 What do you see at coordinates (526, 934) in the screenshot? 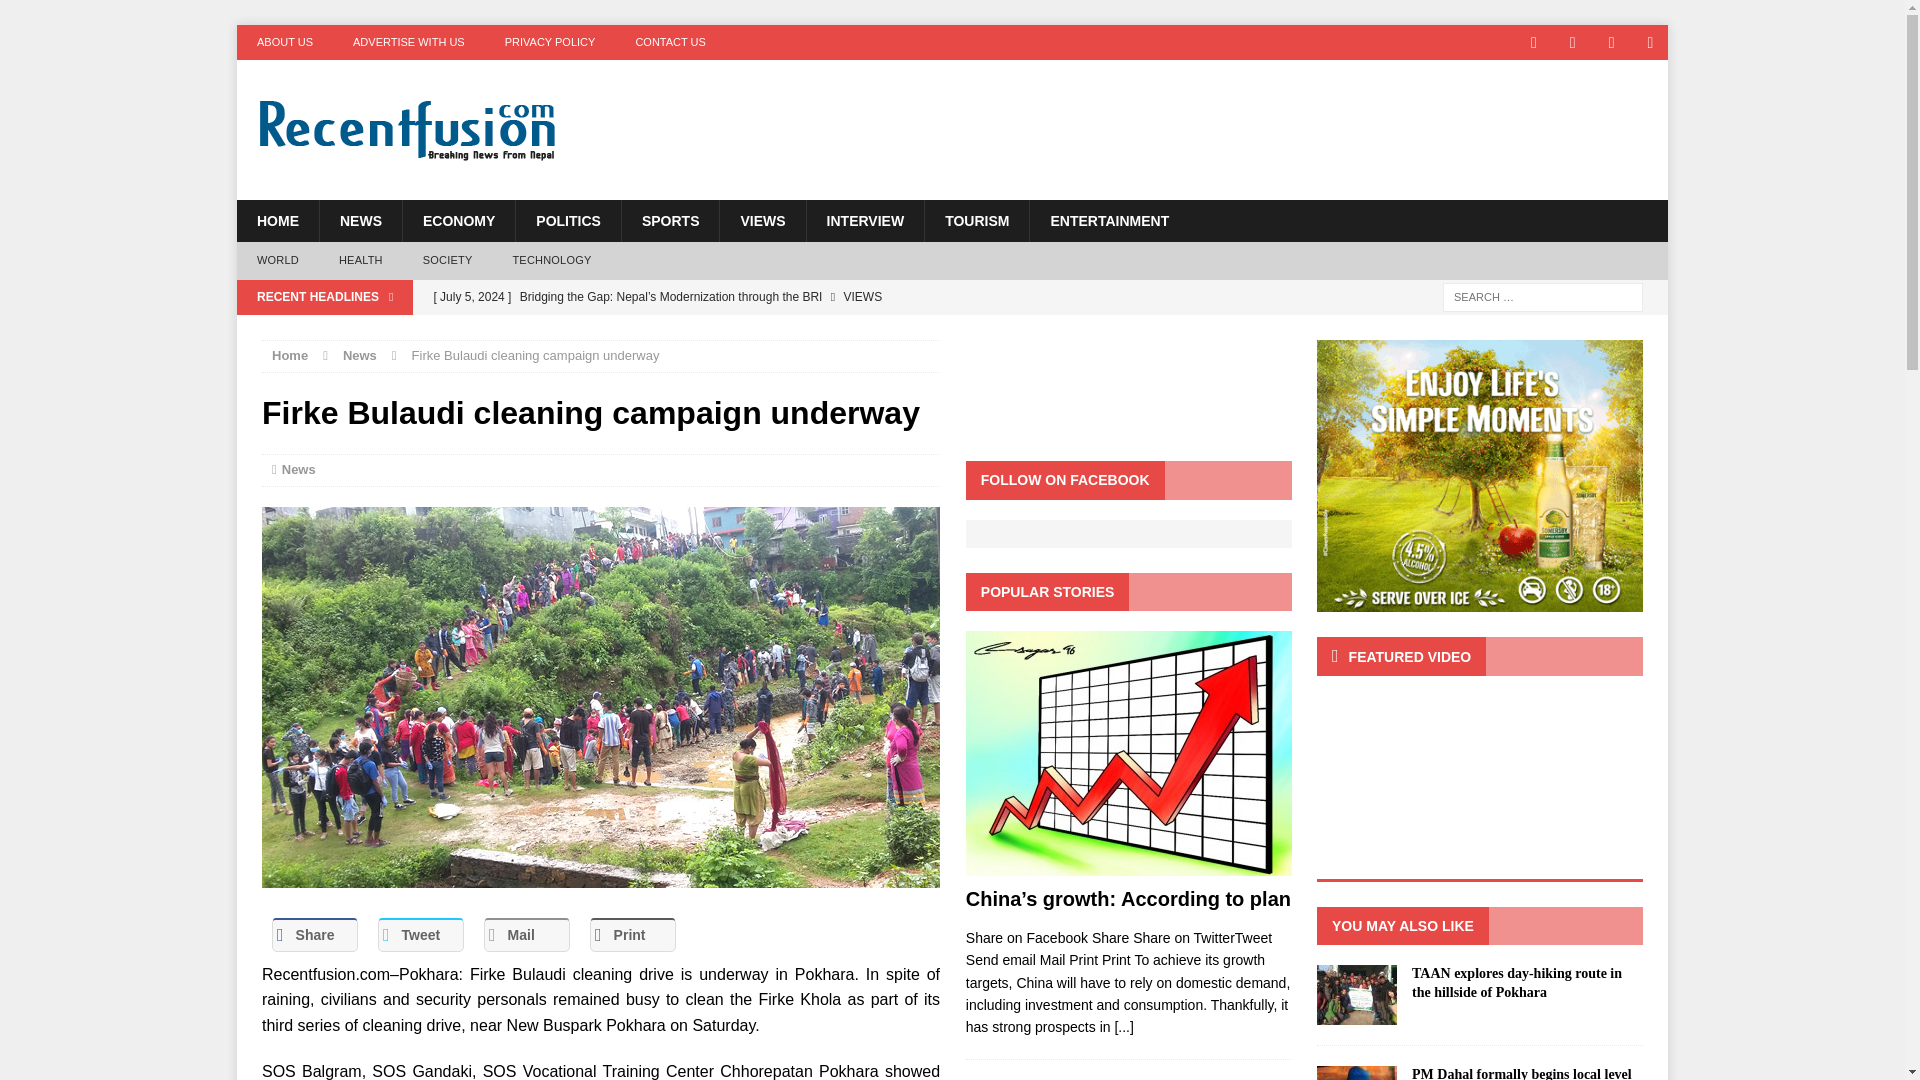
I see `Mail` at bounding box center [526, 934].